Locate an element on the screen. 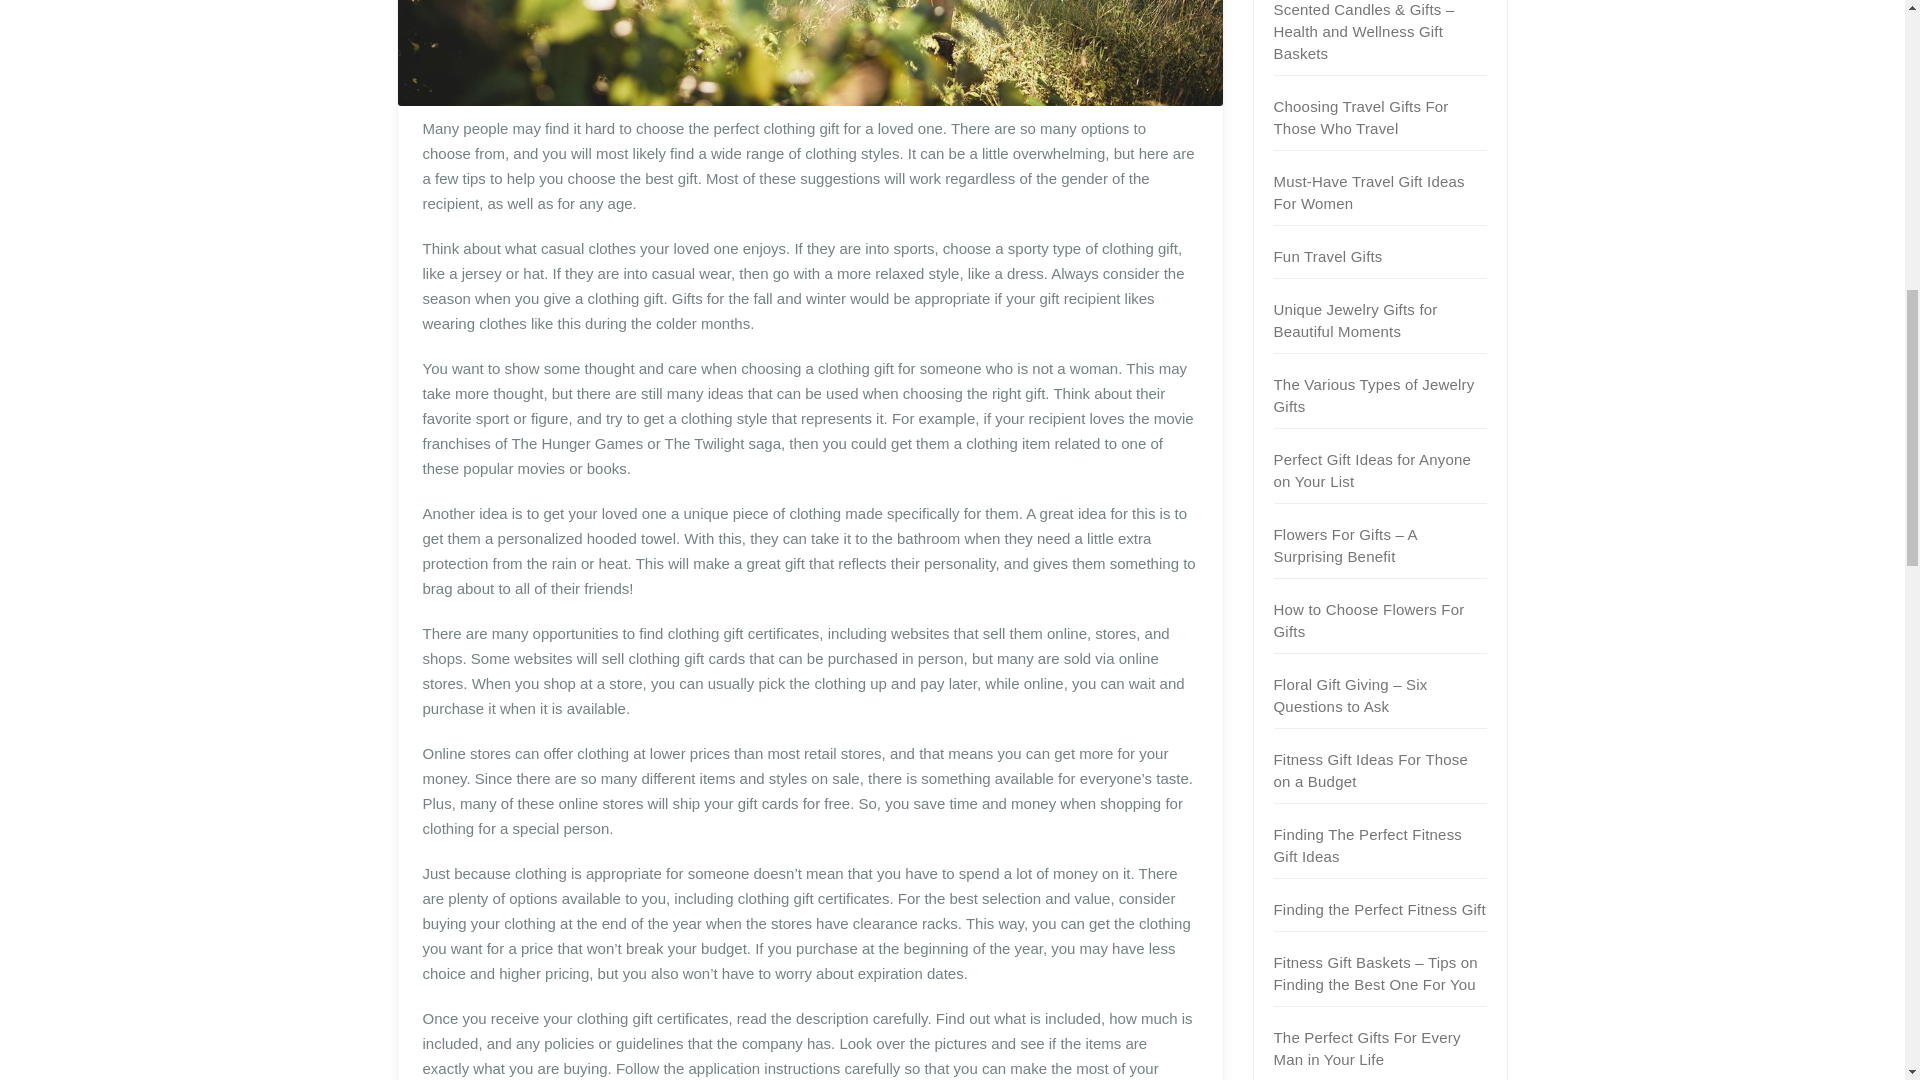  How to Choose Flowers For Gifts is located at coordinates (1369, 620).